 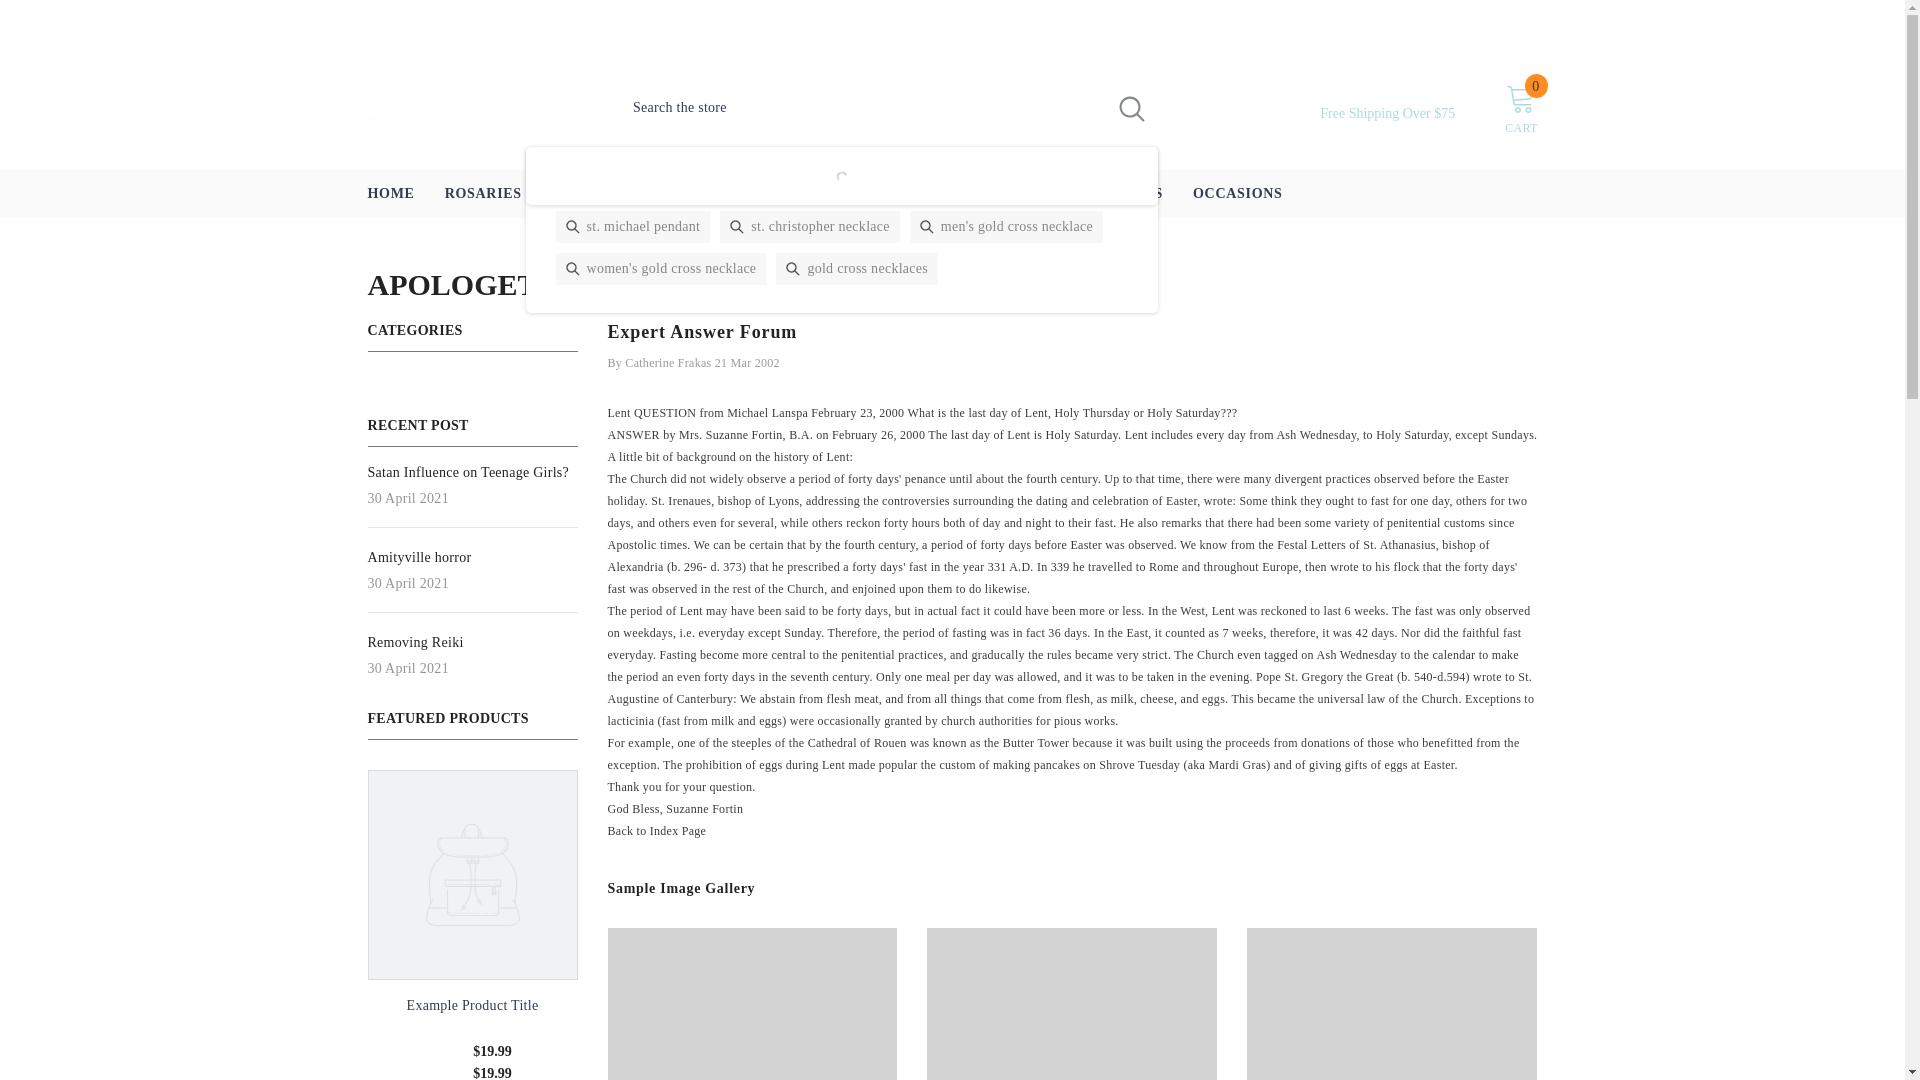 What do you see at coordinates (484, 194) in the screenshot?
I see `ROSARIES` at bounding box center [484, 194].